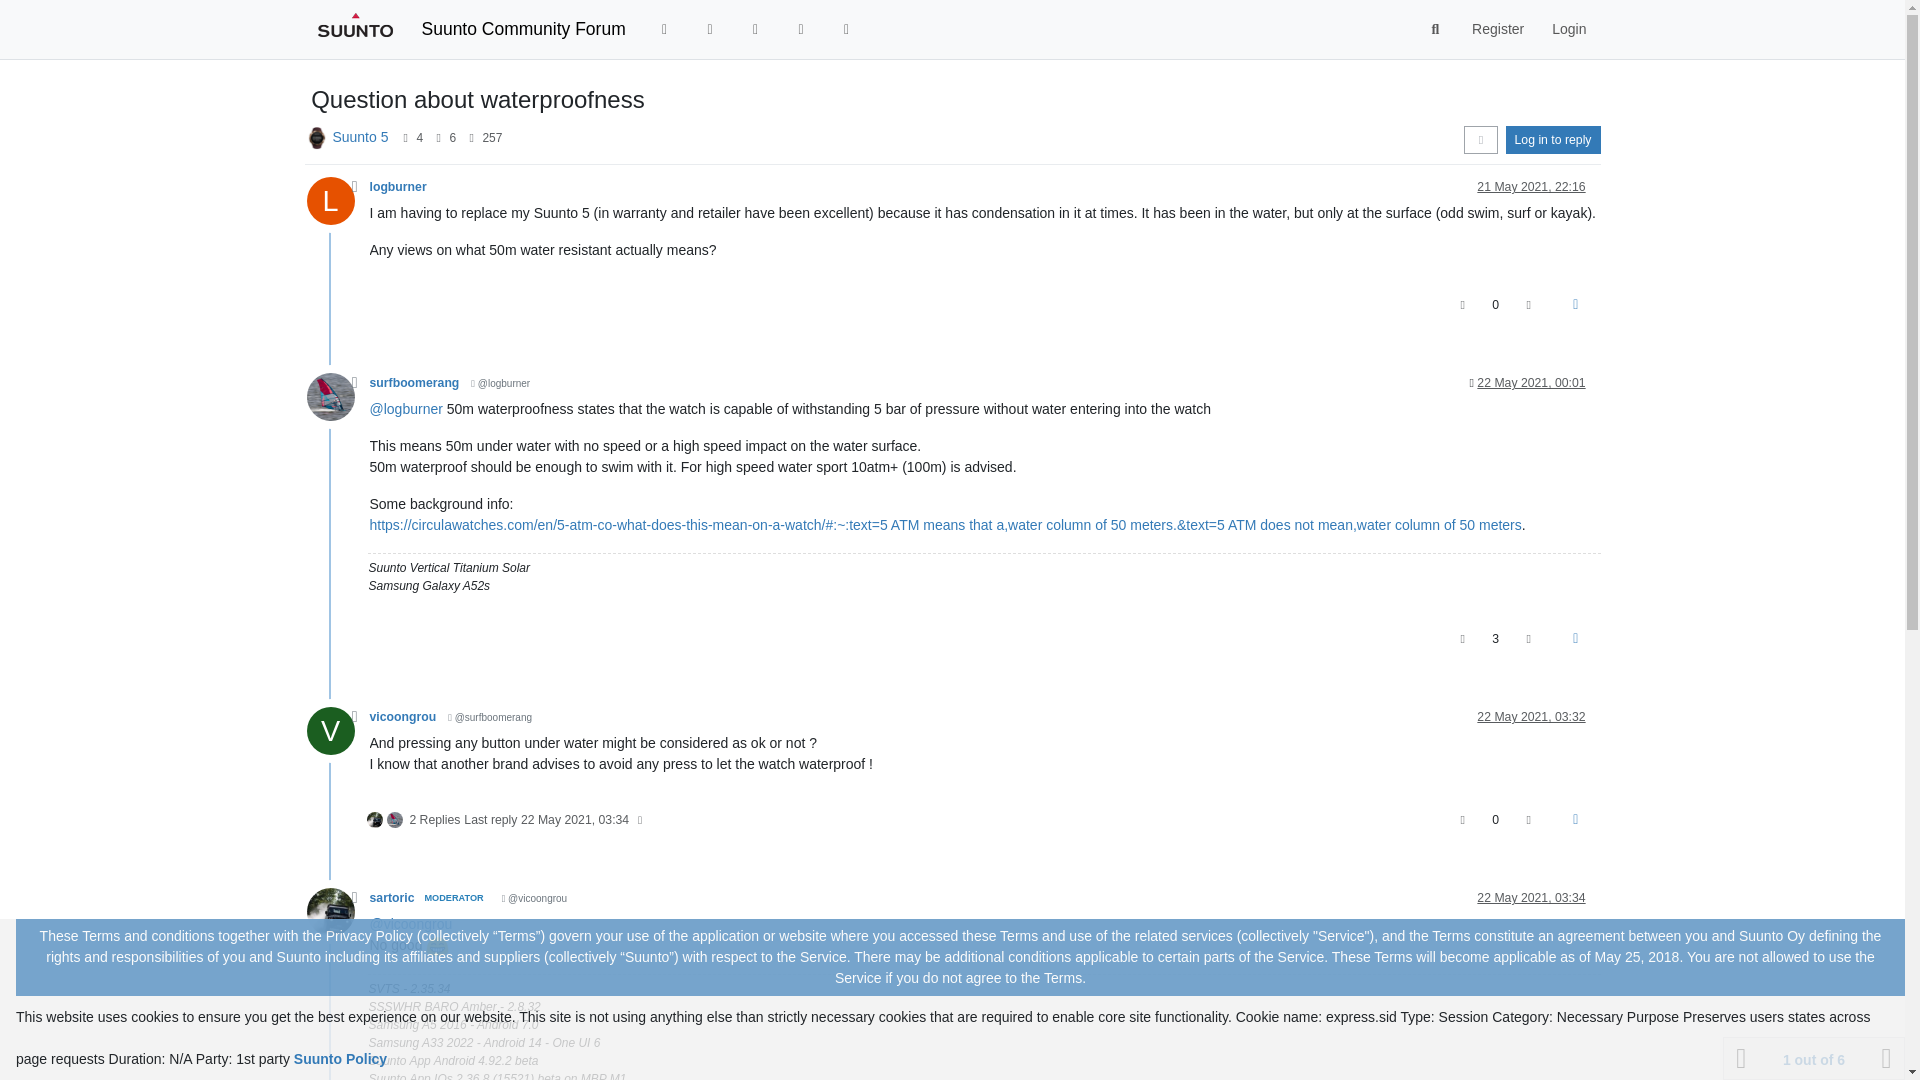 The height and width of the screenshot is (1080, 1920). I want to click on Tags, so click(710, 28).